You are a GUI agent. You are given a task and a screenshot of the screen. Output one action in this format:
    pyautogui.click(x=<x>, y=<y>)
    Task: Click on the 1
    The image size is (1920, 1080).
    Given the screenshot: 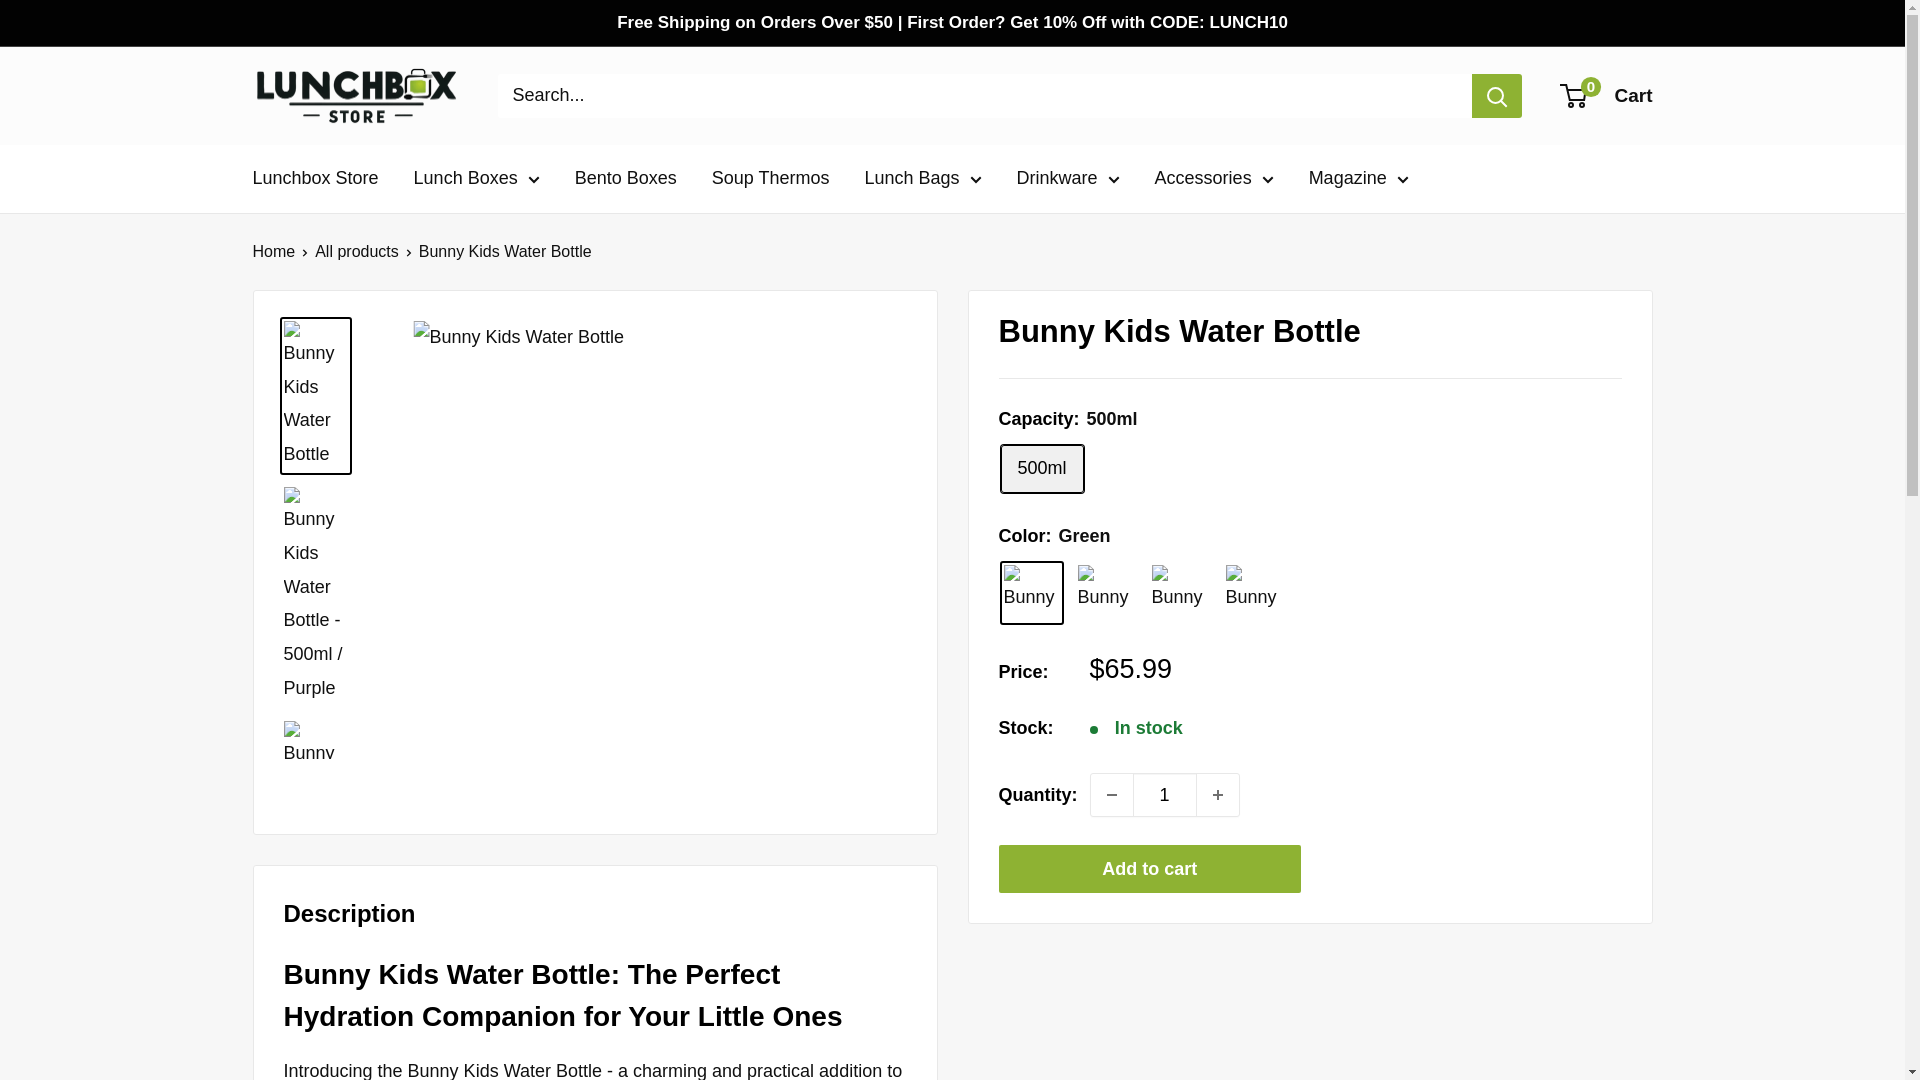 What is the action you would take?
    pyautogui.click(x=1164, y=795)
    